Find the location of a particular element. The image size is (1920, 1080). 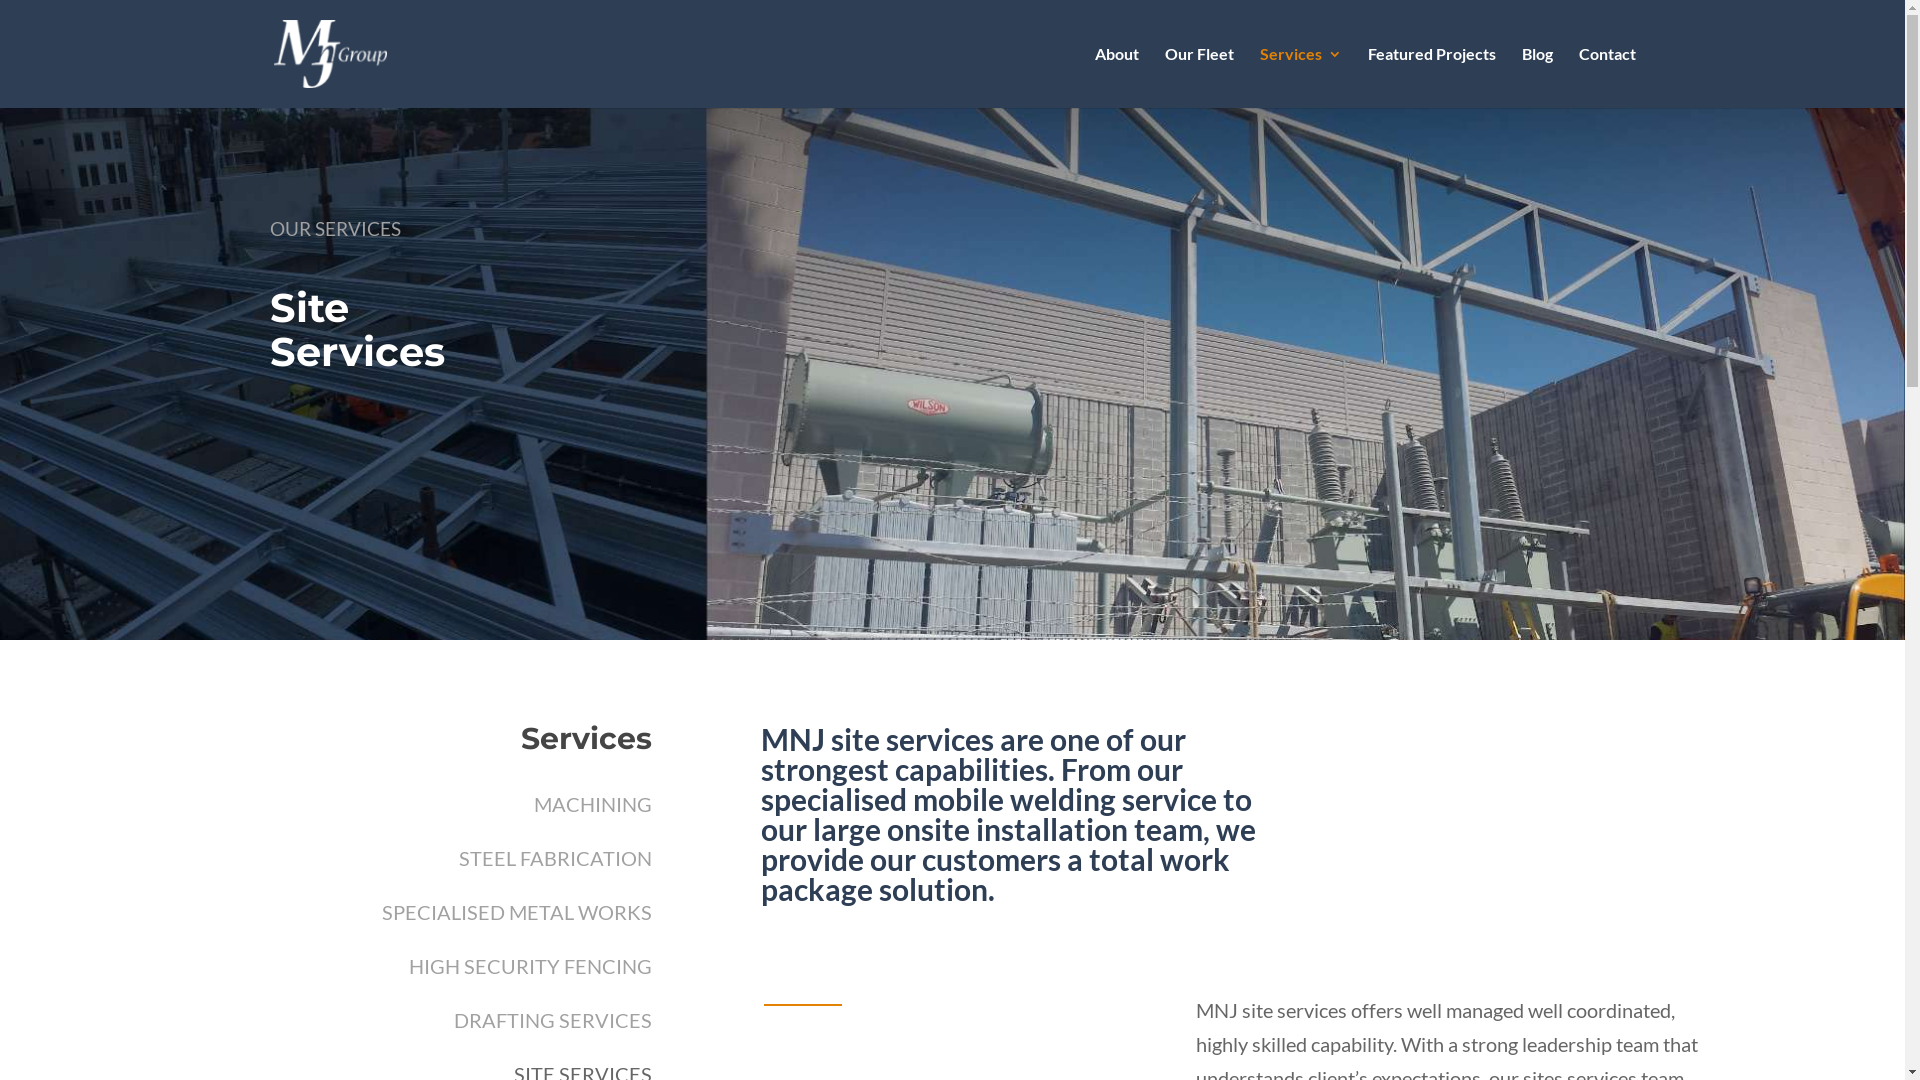

DRAFTING SERVICES is located at coordinates (553, 1020).